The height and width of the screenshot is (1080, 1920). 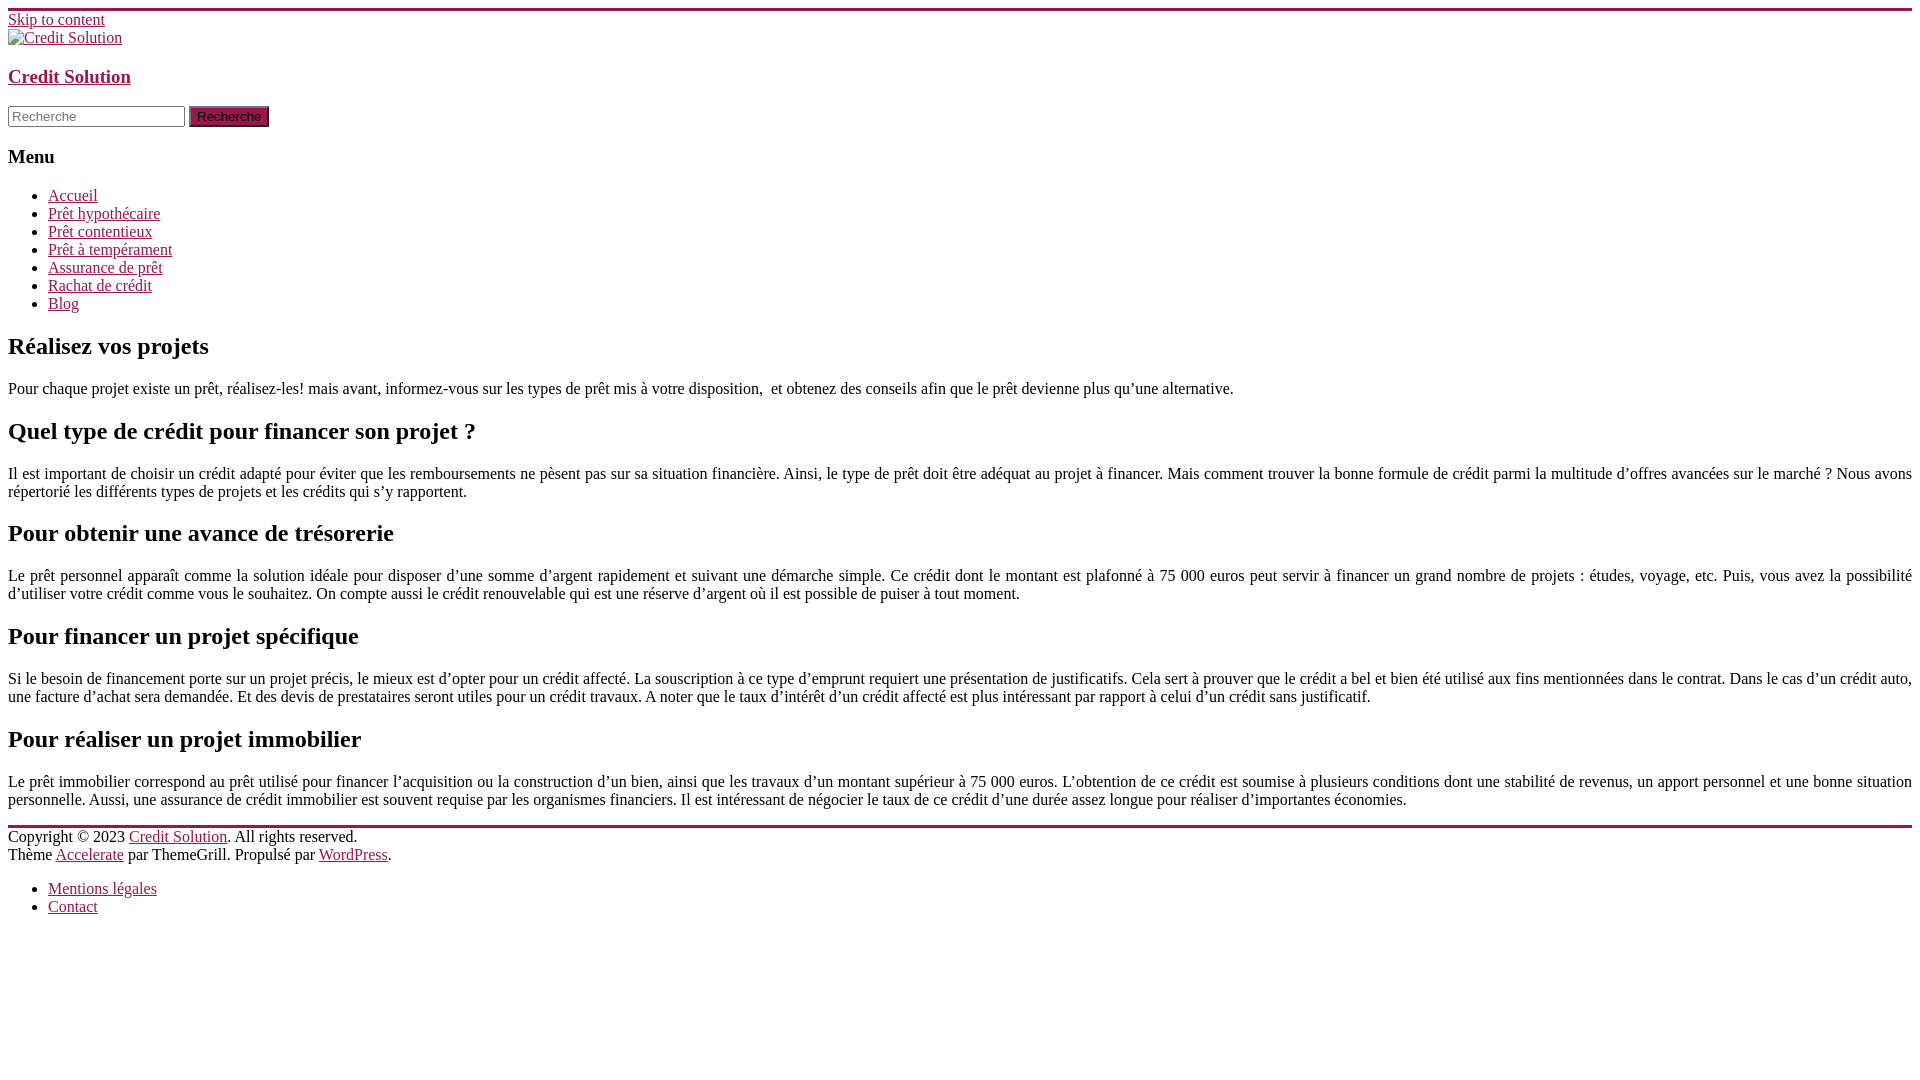 What do you see at coordinates (70, 76) in the screenshot?
I see `Credit Solution` at bounding box center [70, 76].